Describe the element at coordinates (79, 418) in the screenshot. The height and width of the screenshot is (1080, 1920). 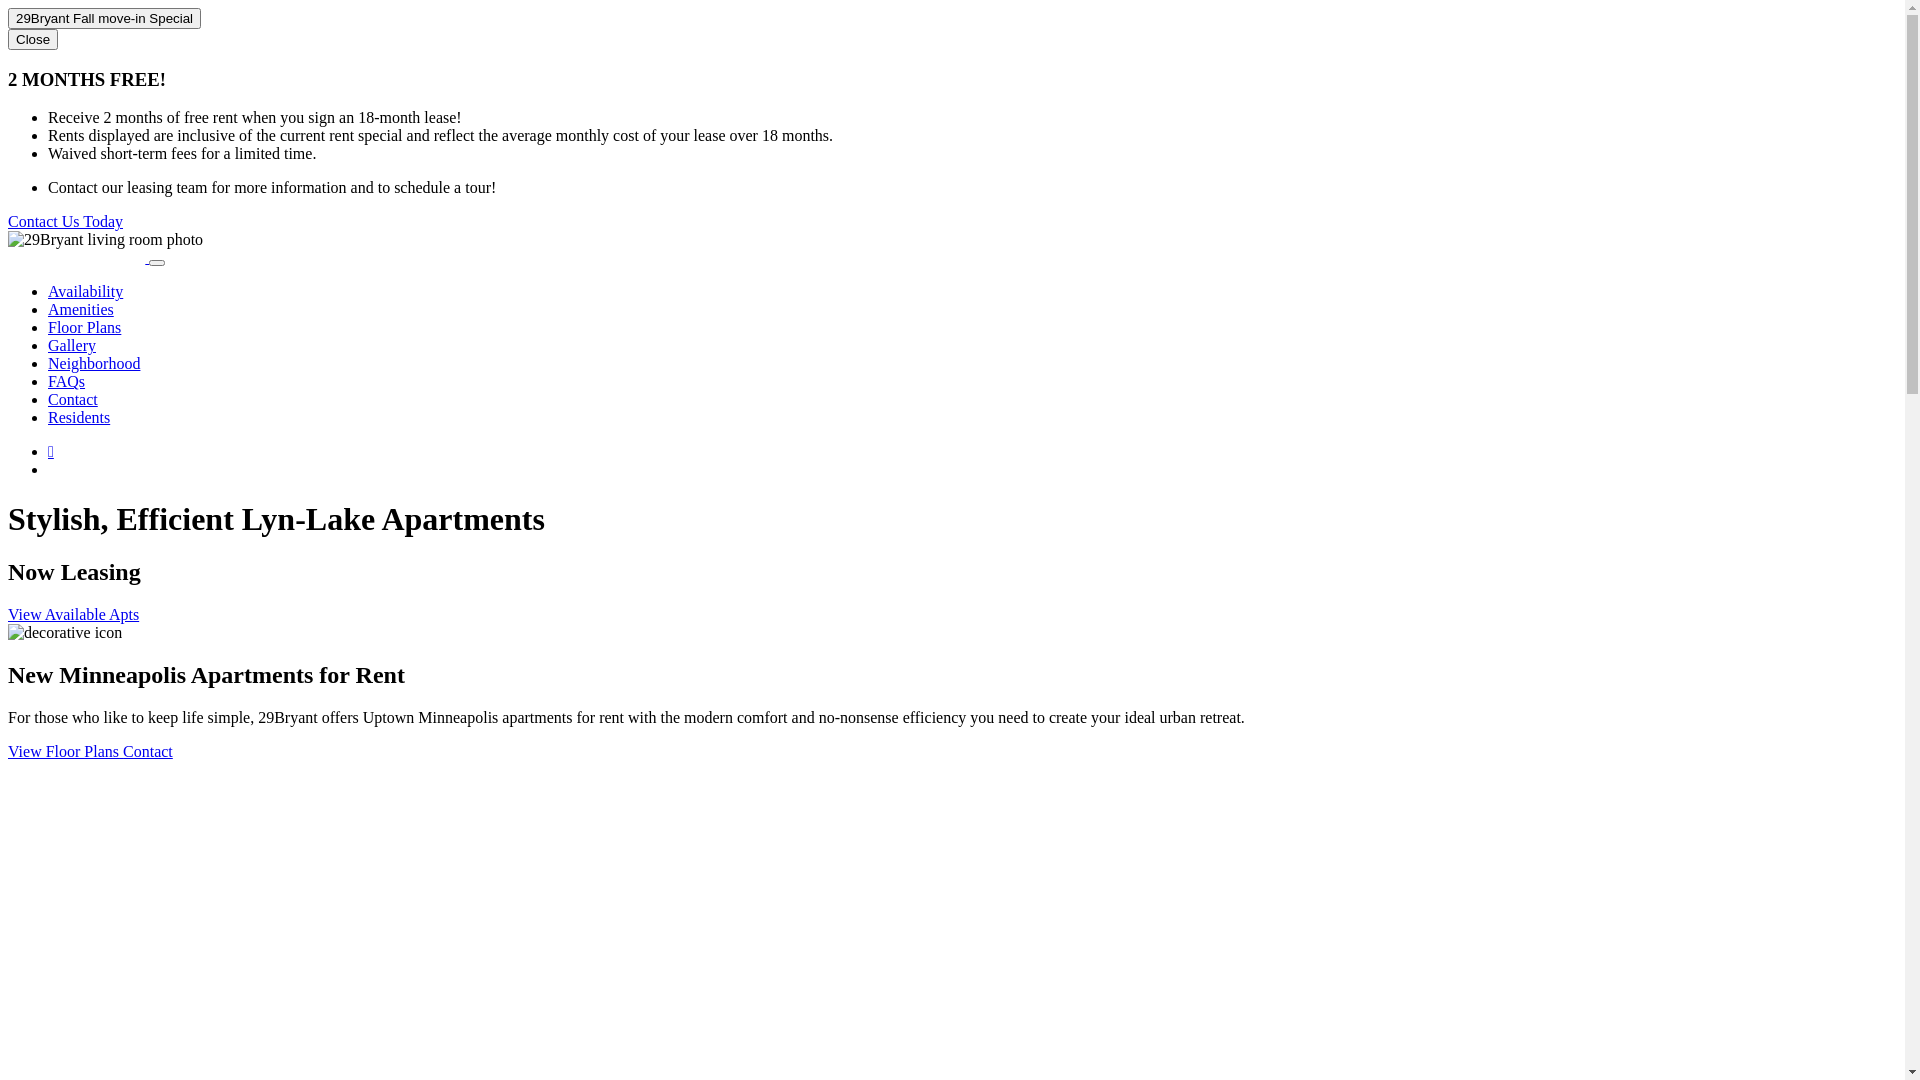
I see `Residents` at that location.